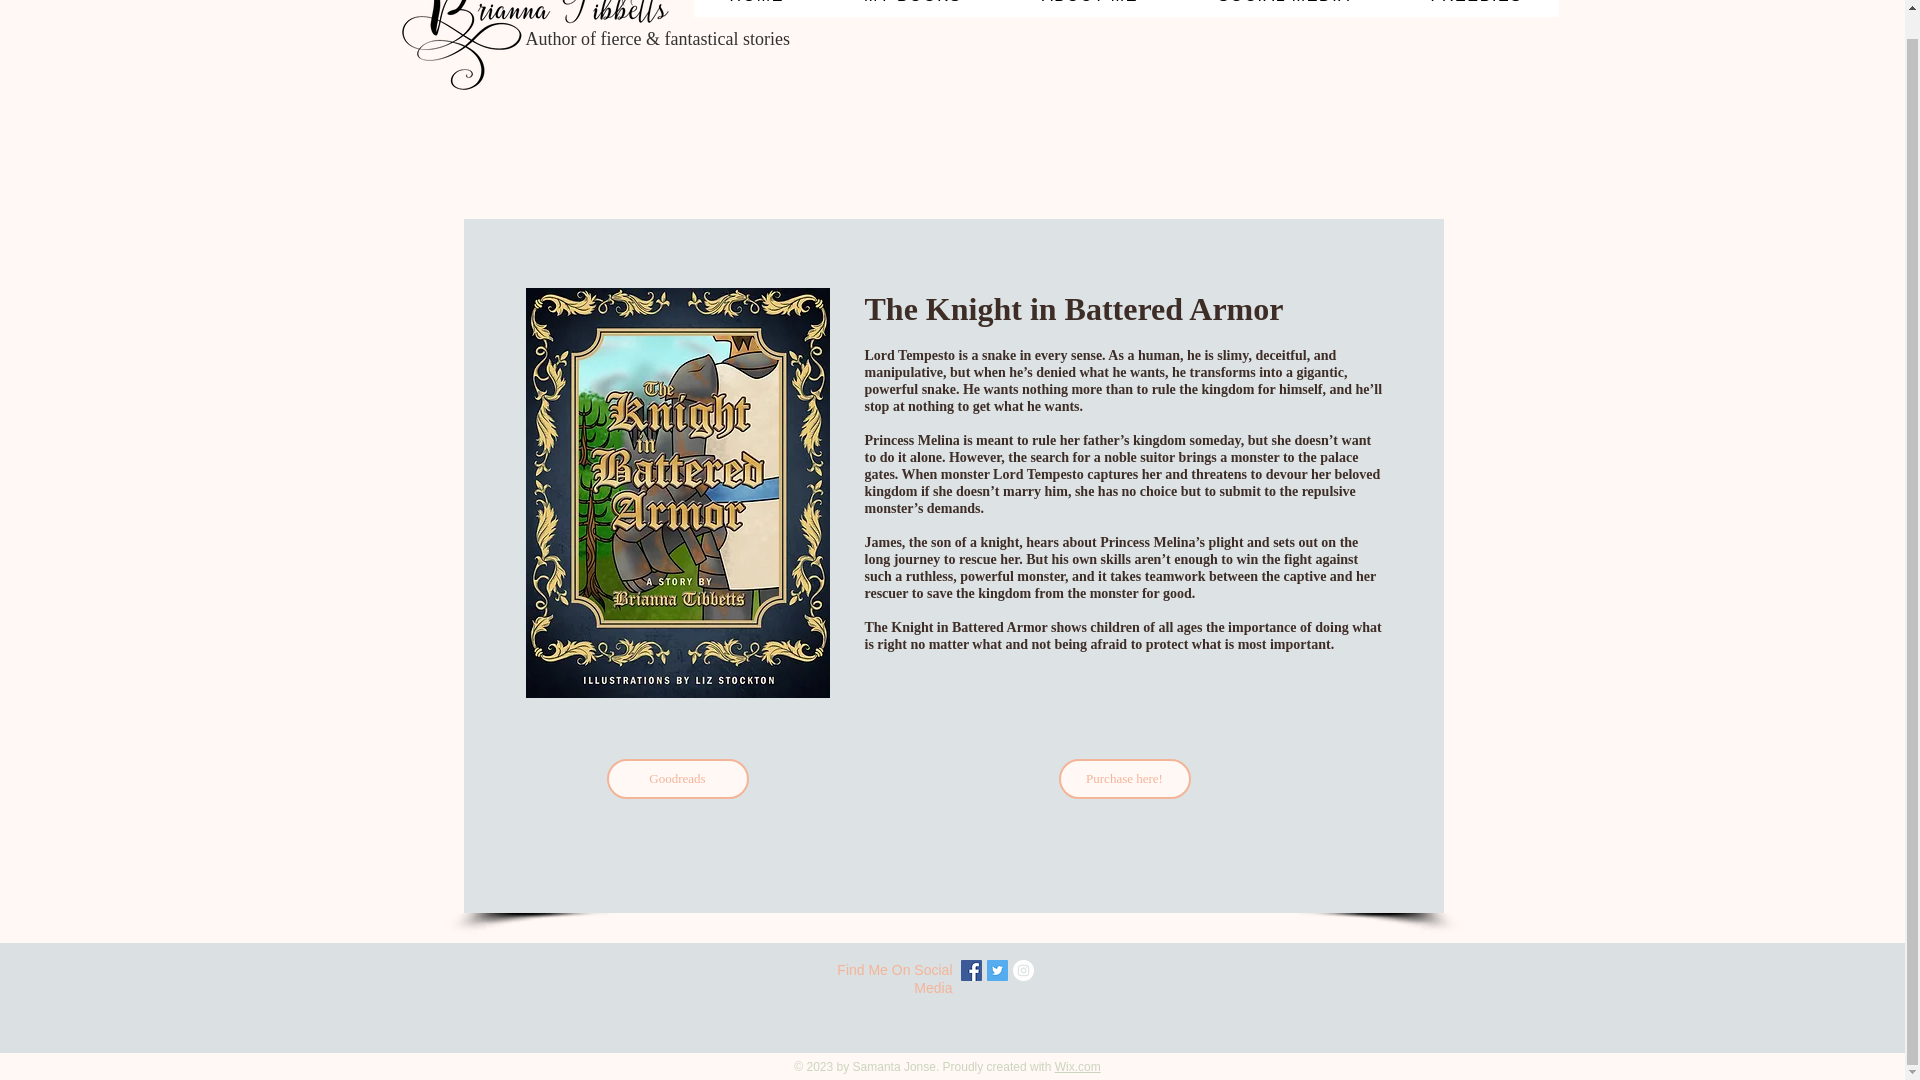 The image size is (1920, 1080). Describe the element at coordinates (1284, 8) in the screenshot. I see `SOCIAL MEDIA` at that location.